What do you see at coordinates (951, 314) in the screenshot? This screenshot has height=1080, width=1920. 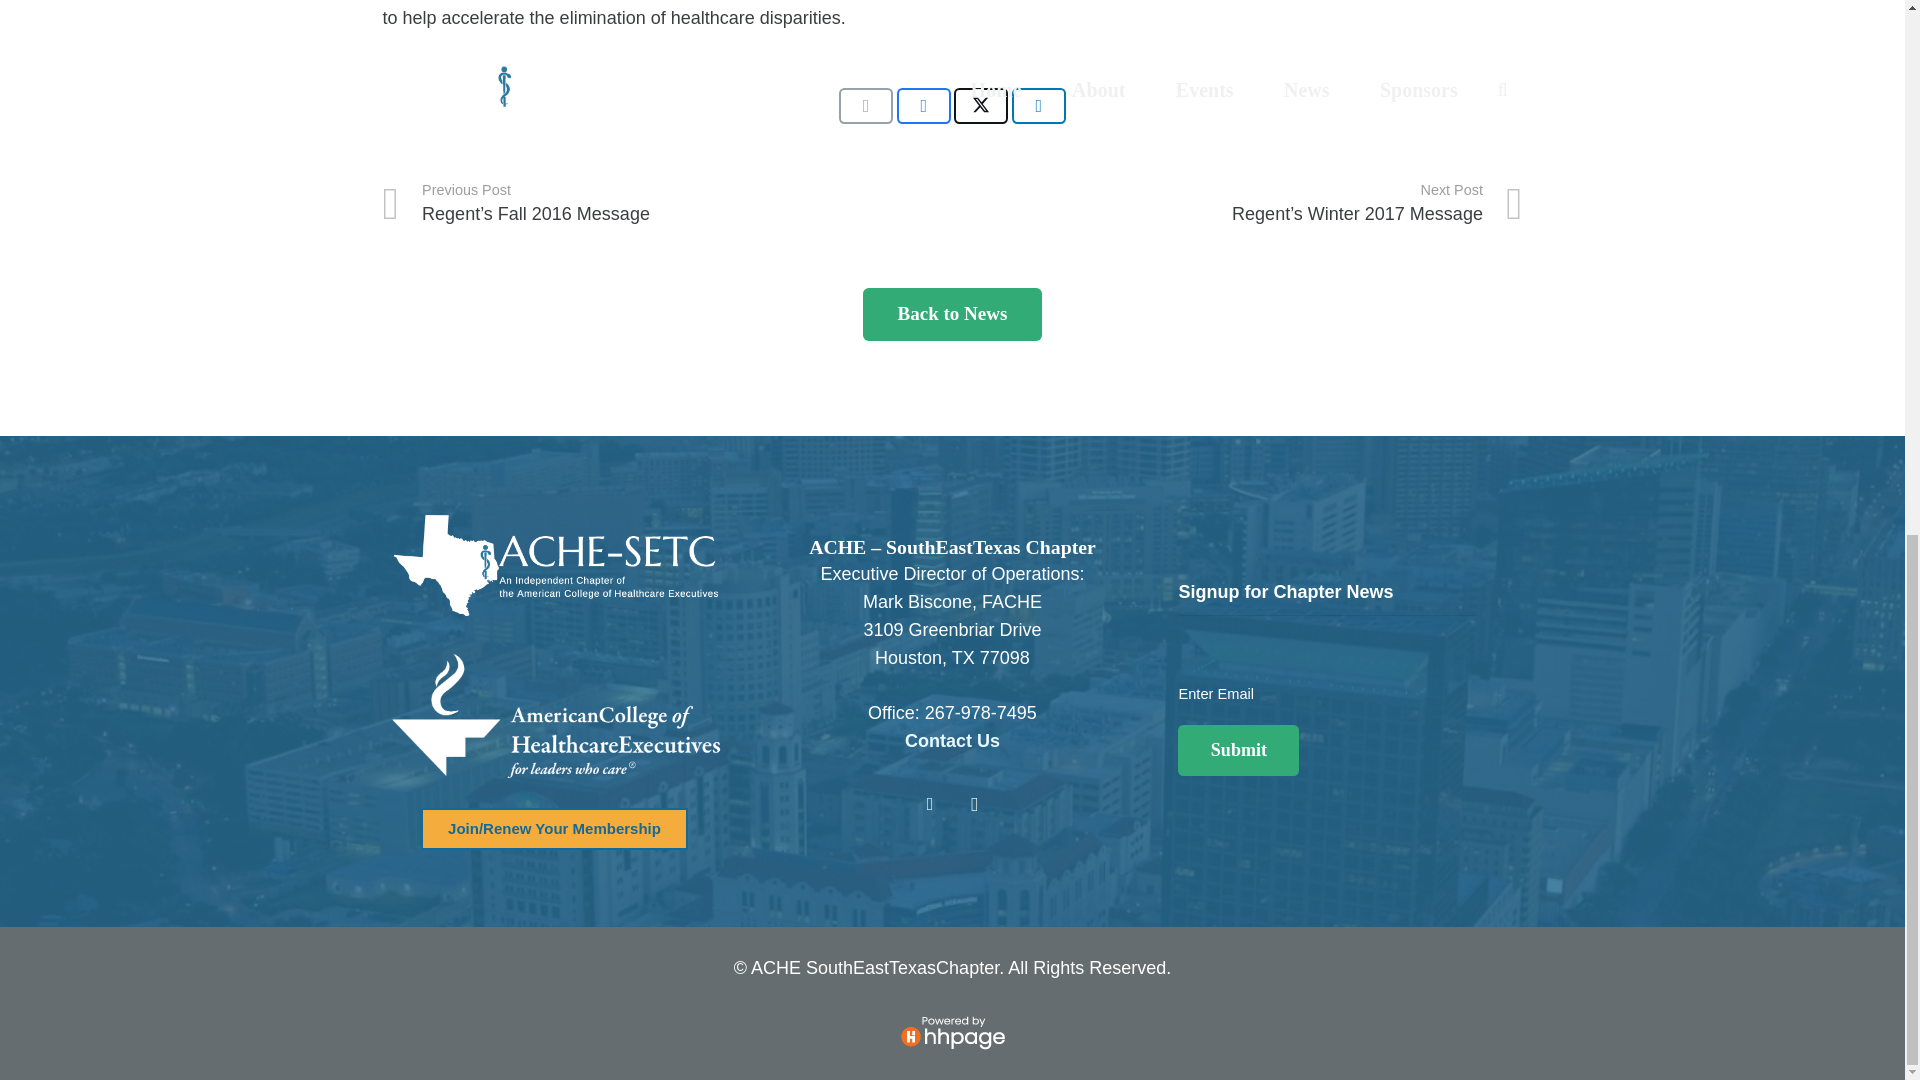 I see `ACHE News` at bounding box center [951, 314].